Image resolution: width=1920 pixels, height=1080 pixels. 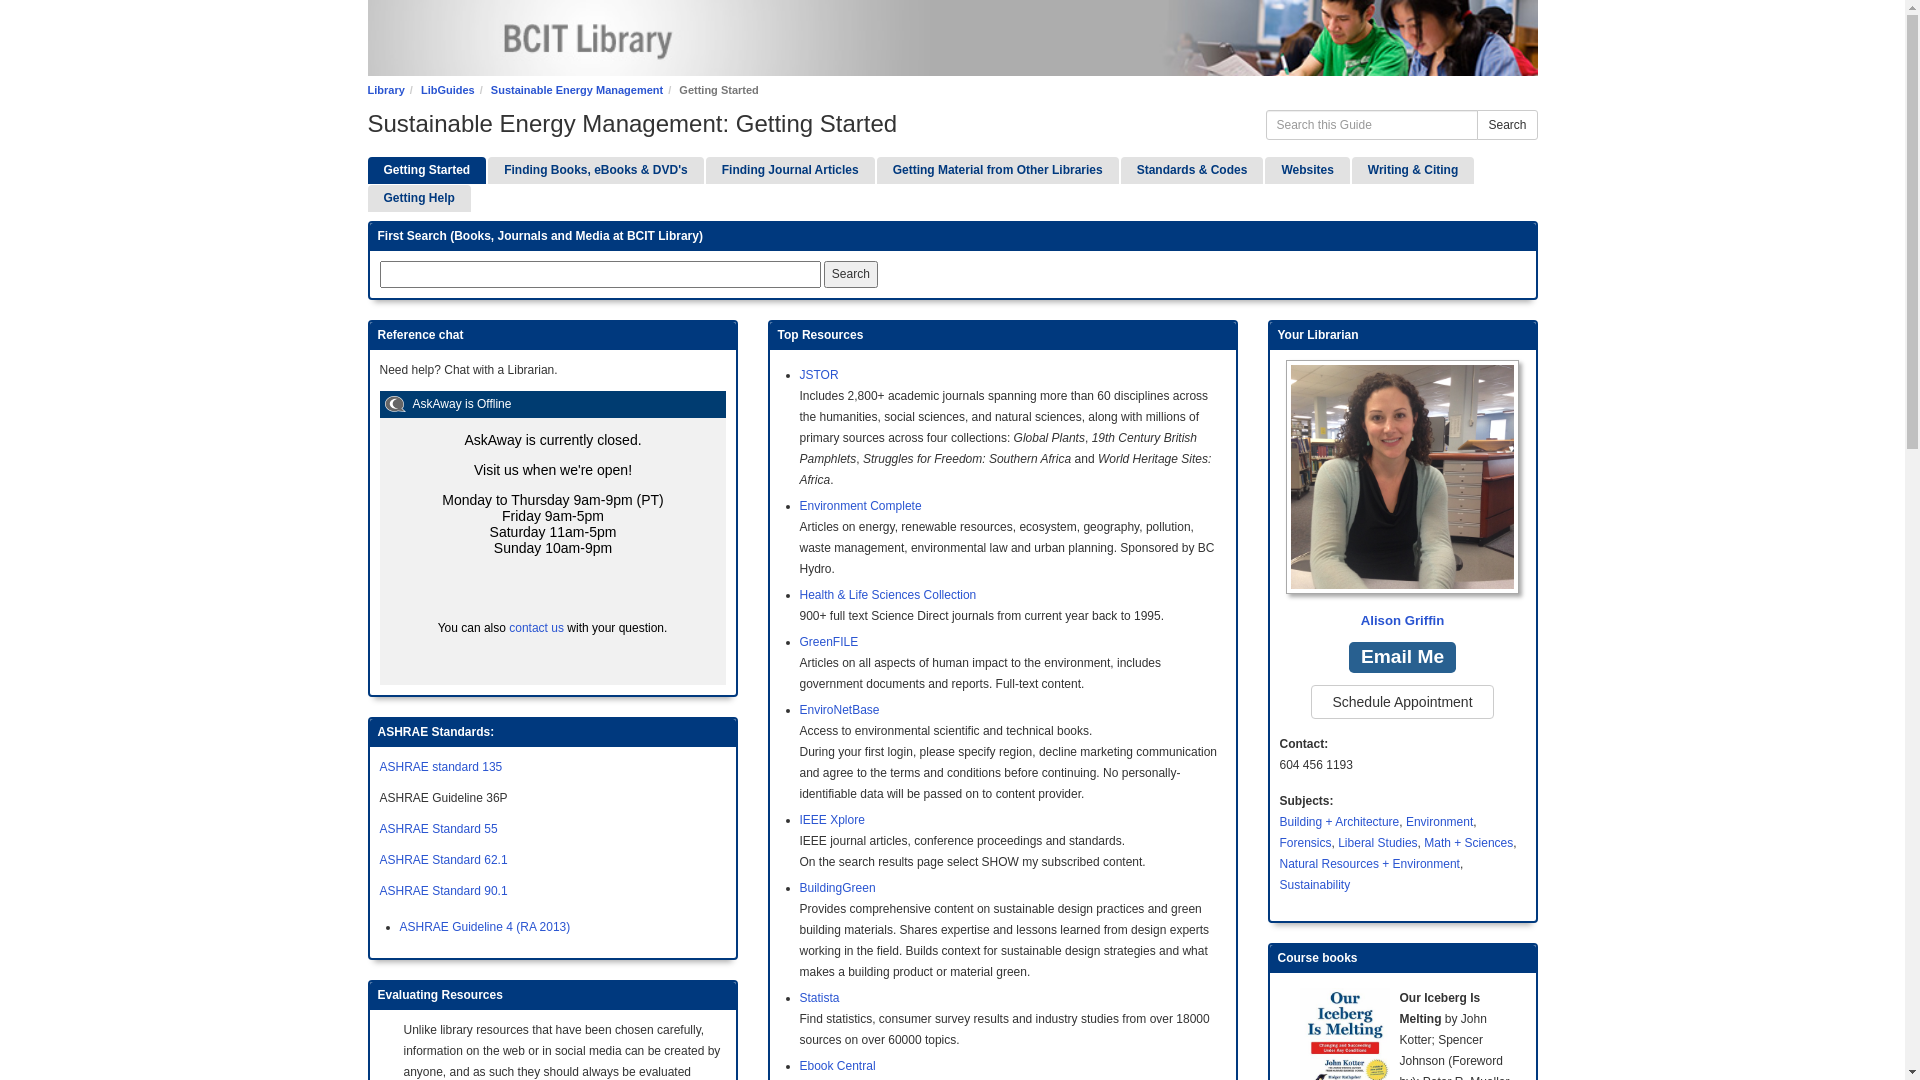 I want to click on ASHRAE Guideline 4 (RA 2013), so click(x=486, y=927).